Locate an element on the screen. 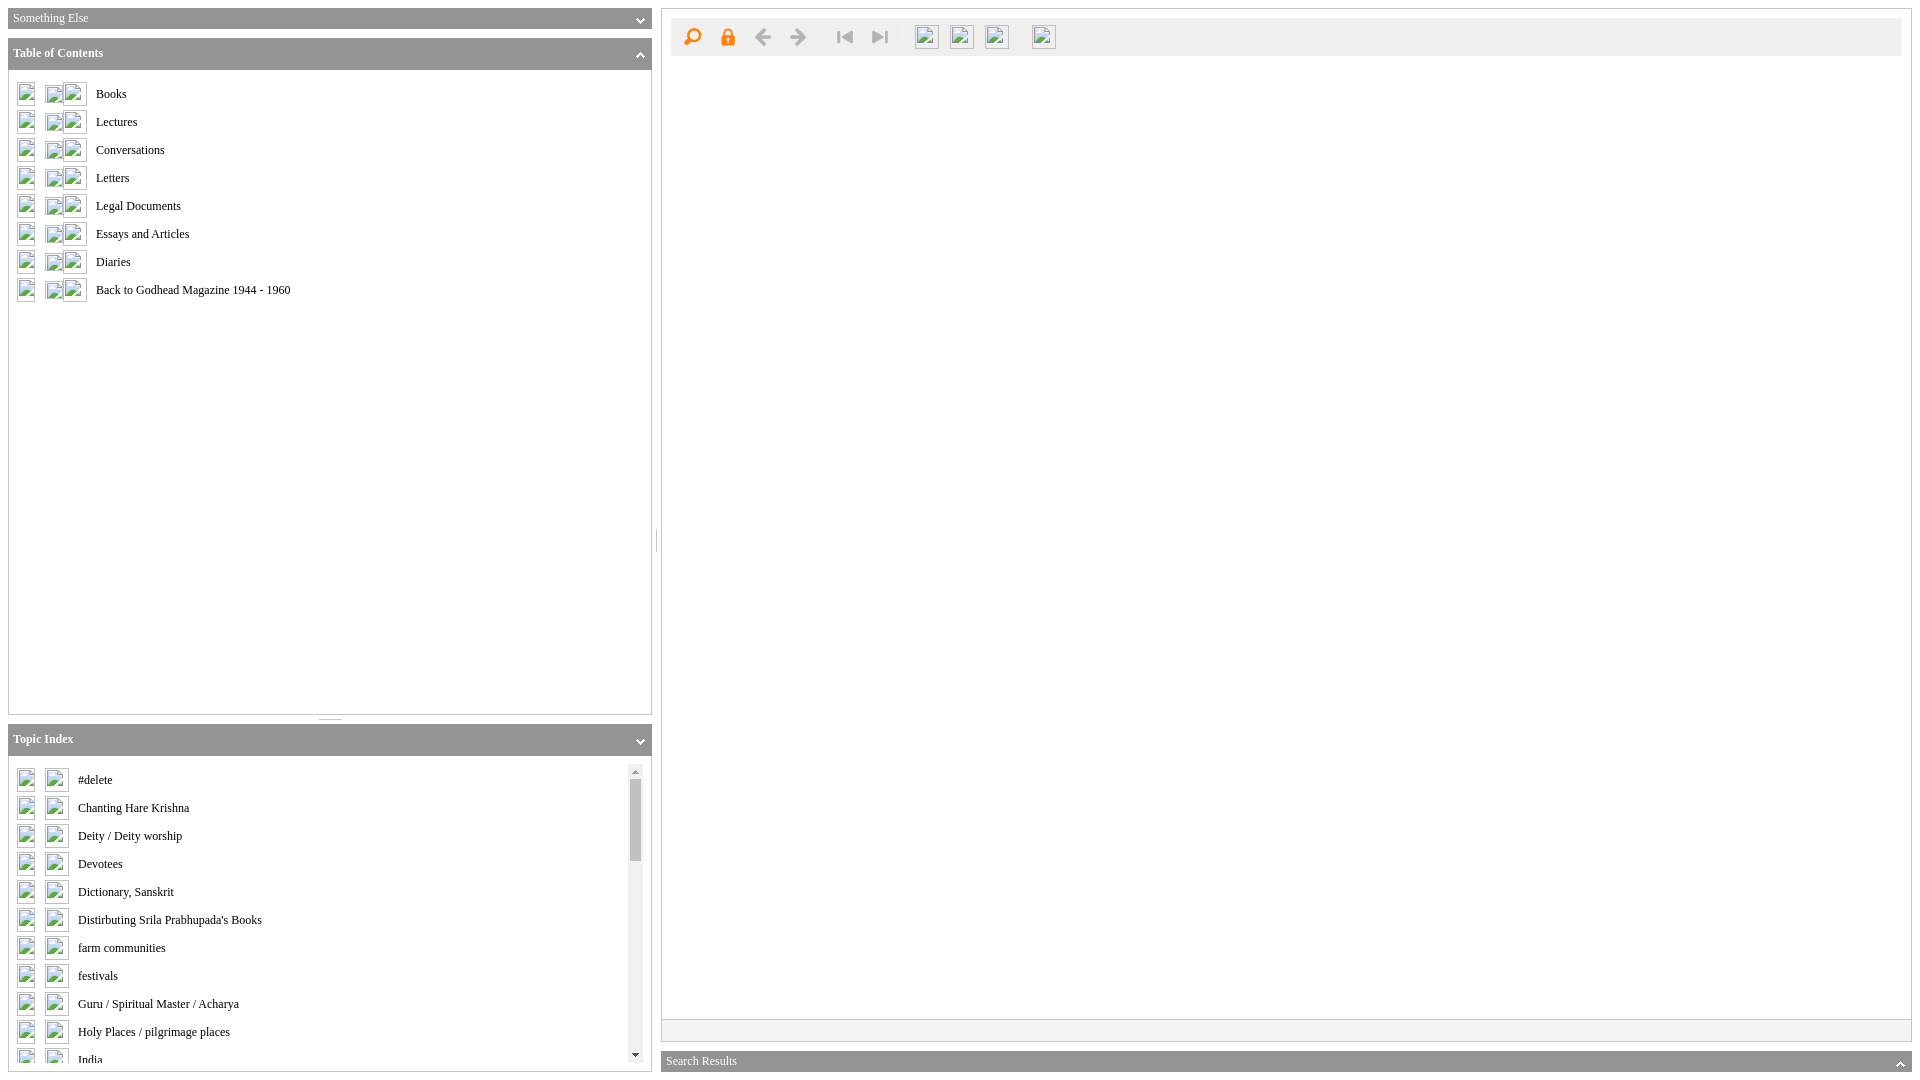 The image size is (1920, 1080). Previous Document is located at coordinates (762, 36).